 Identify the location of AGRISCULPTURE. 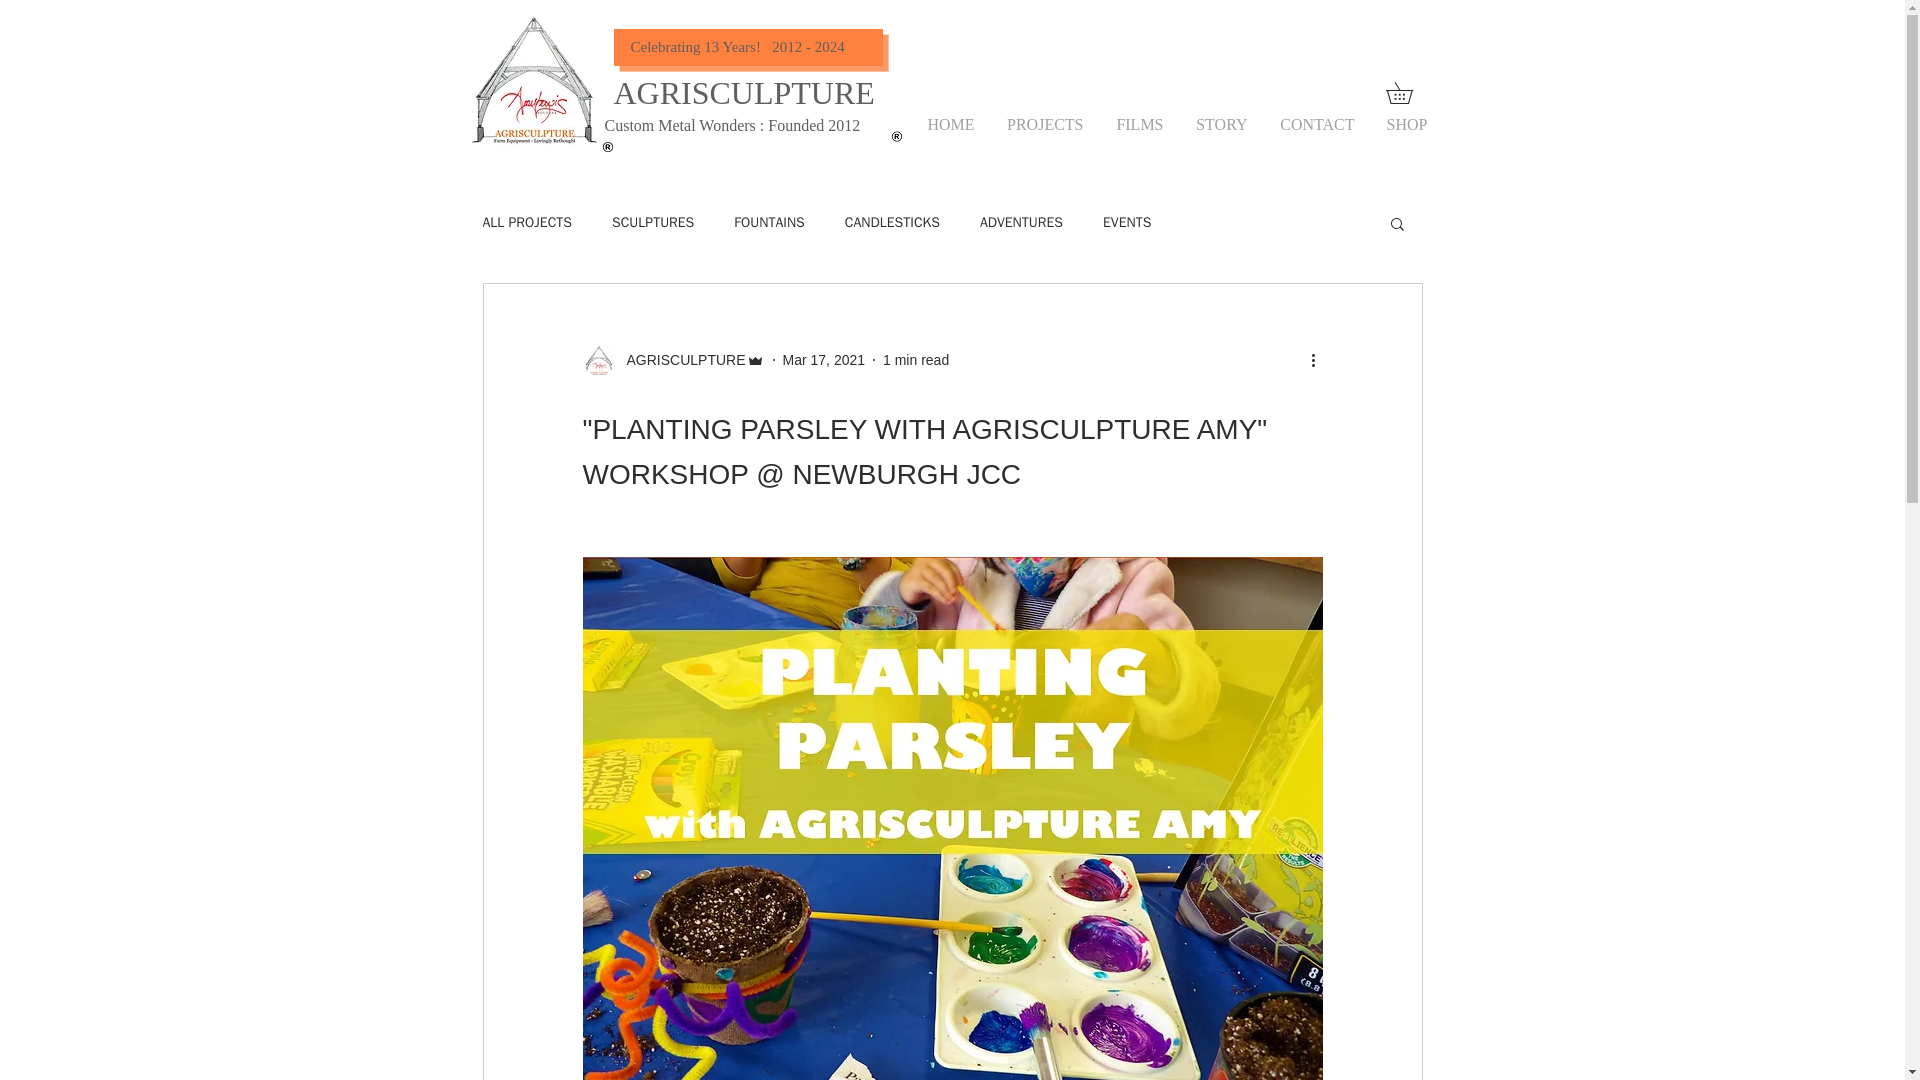
(679, 360).